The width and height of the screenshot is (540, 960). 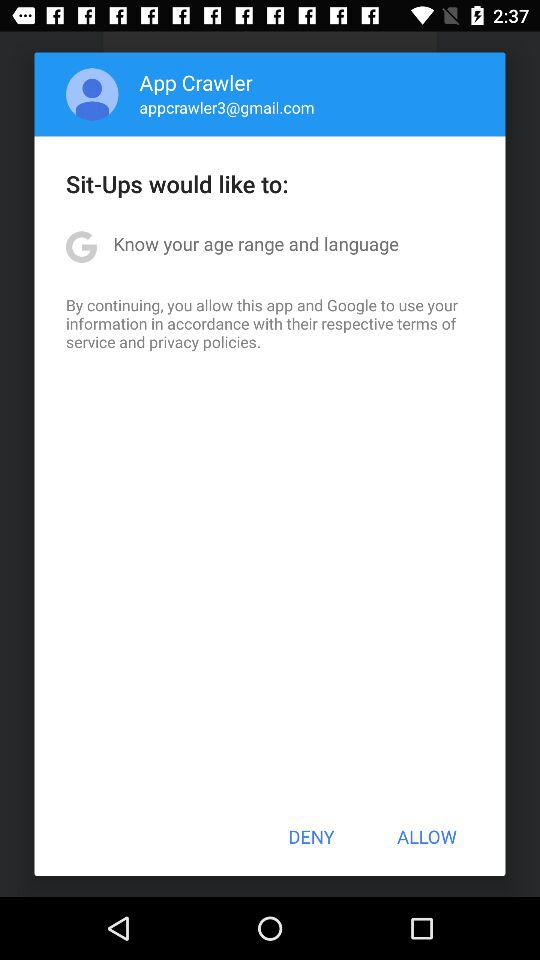 I want to click on select the app to the left of app crawler icon, so click(x=92, y=94).